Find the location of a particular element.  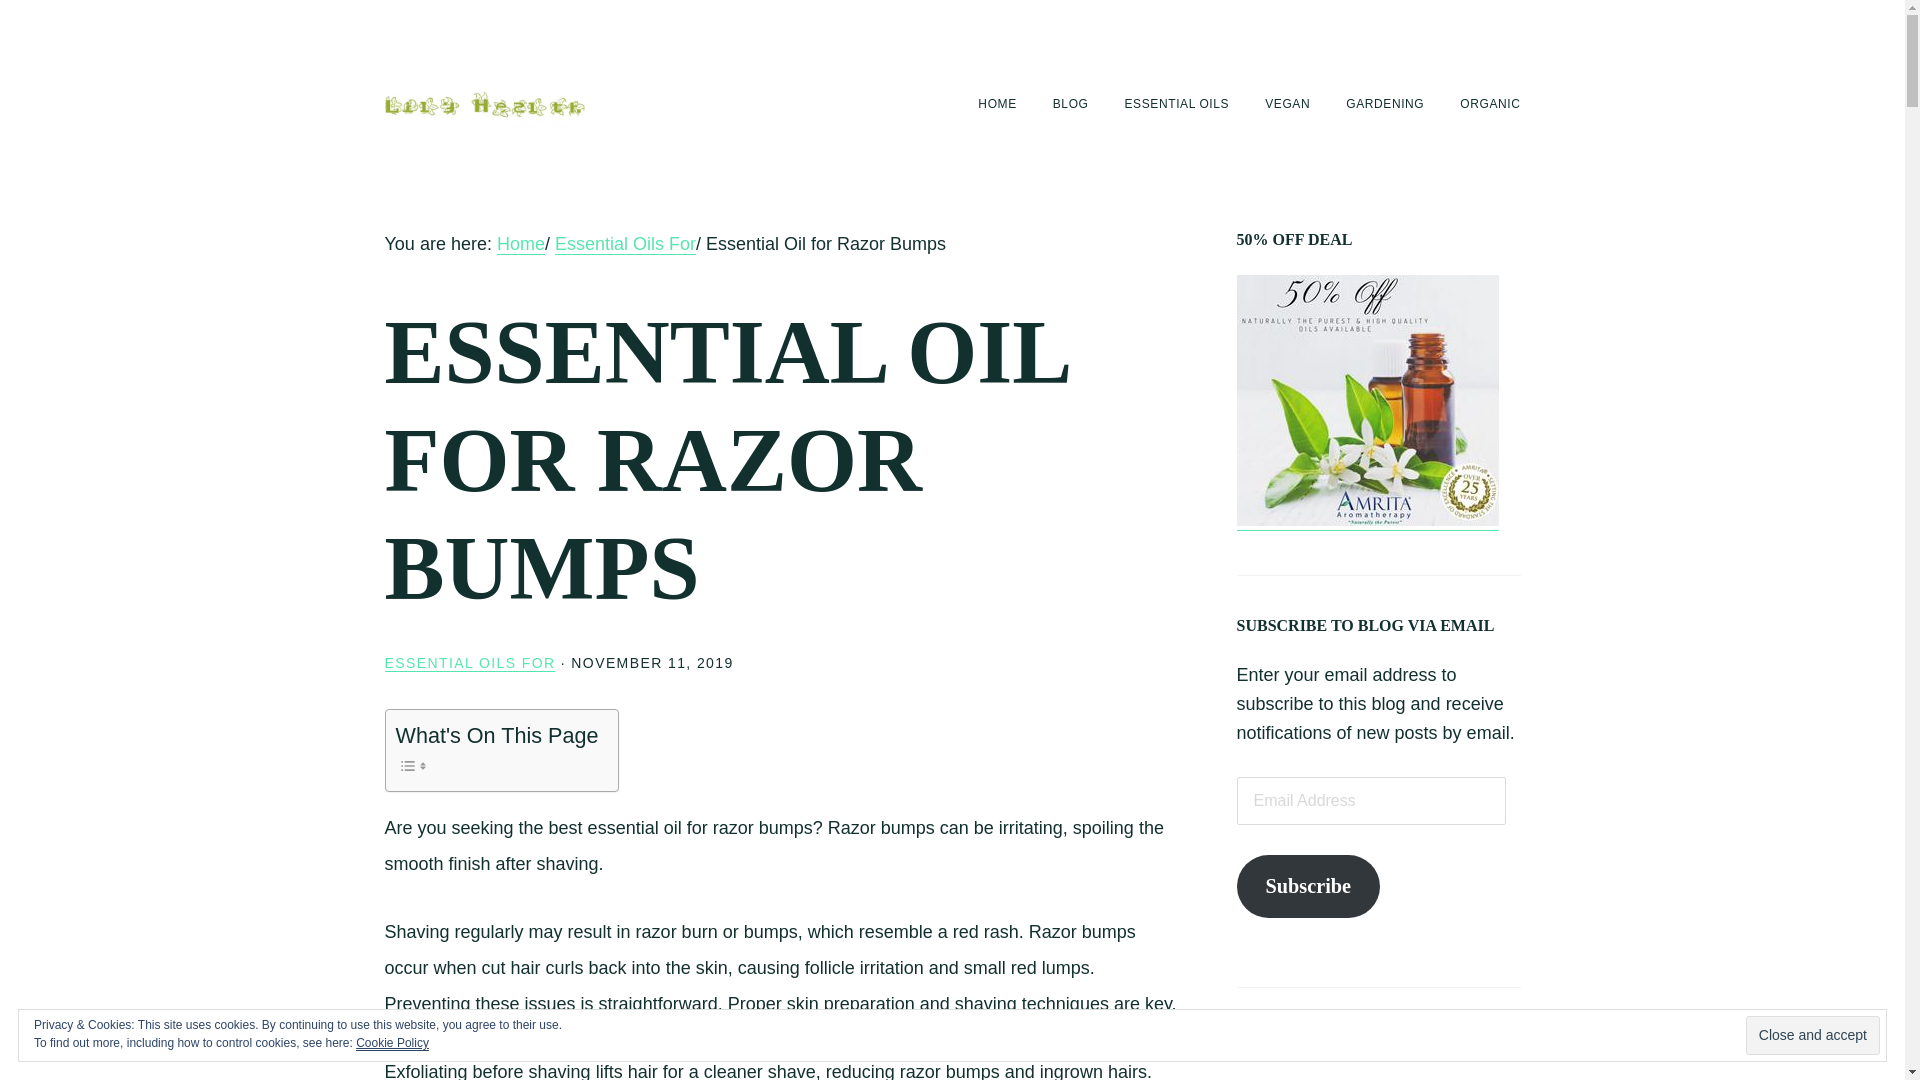

ESSENTIAL OILS FOR is located at coordinates (469, 662).